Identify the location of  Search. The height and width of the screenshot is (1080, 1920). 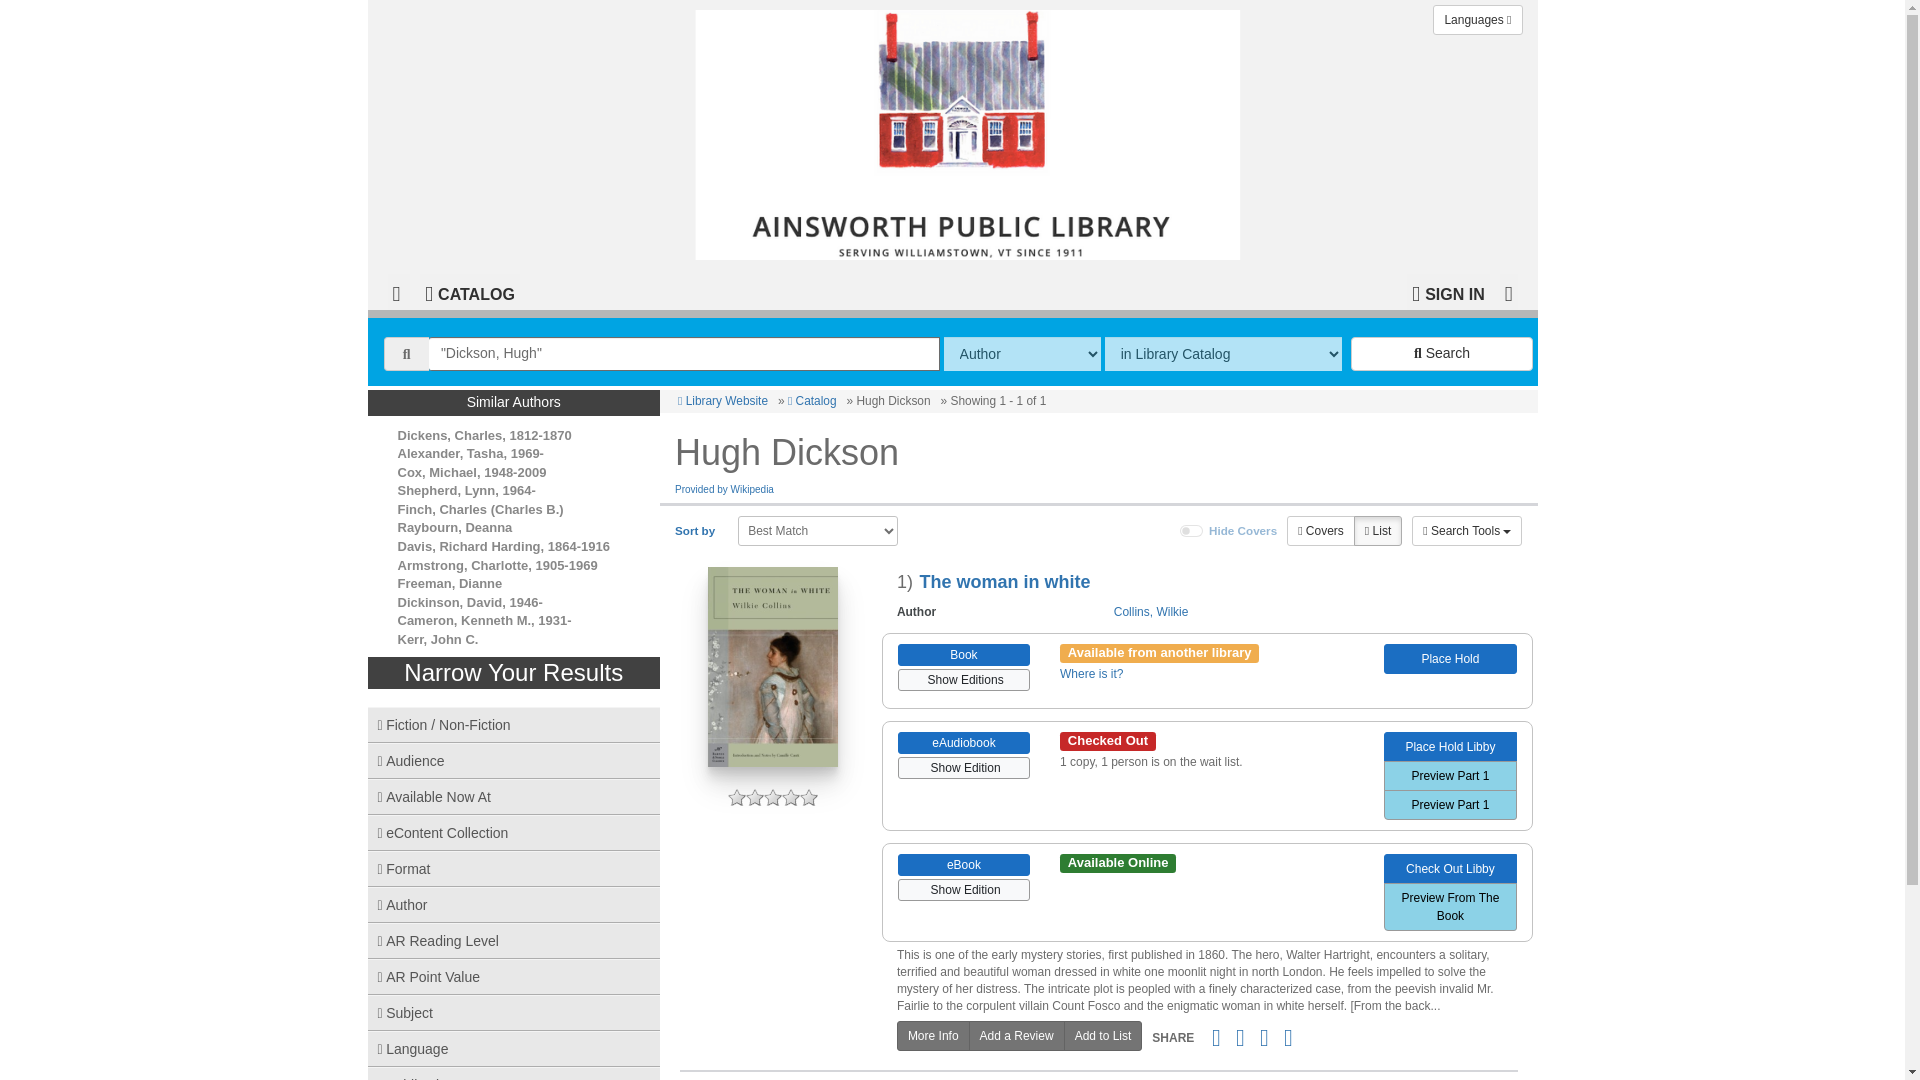
(1442, 354).